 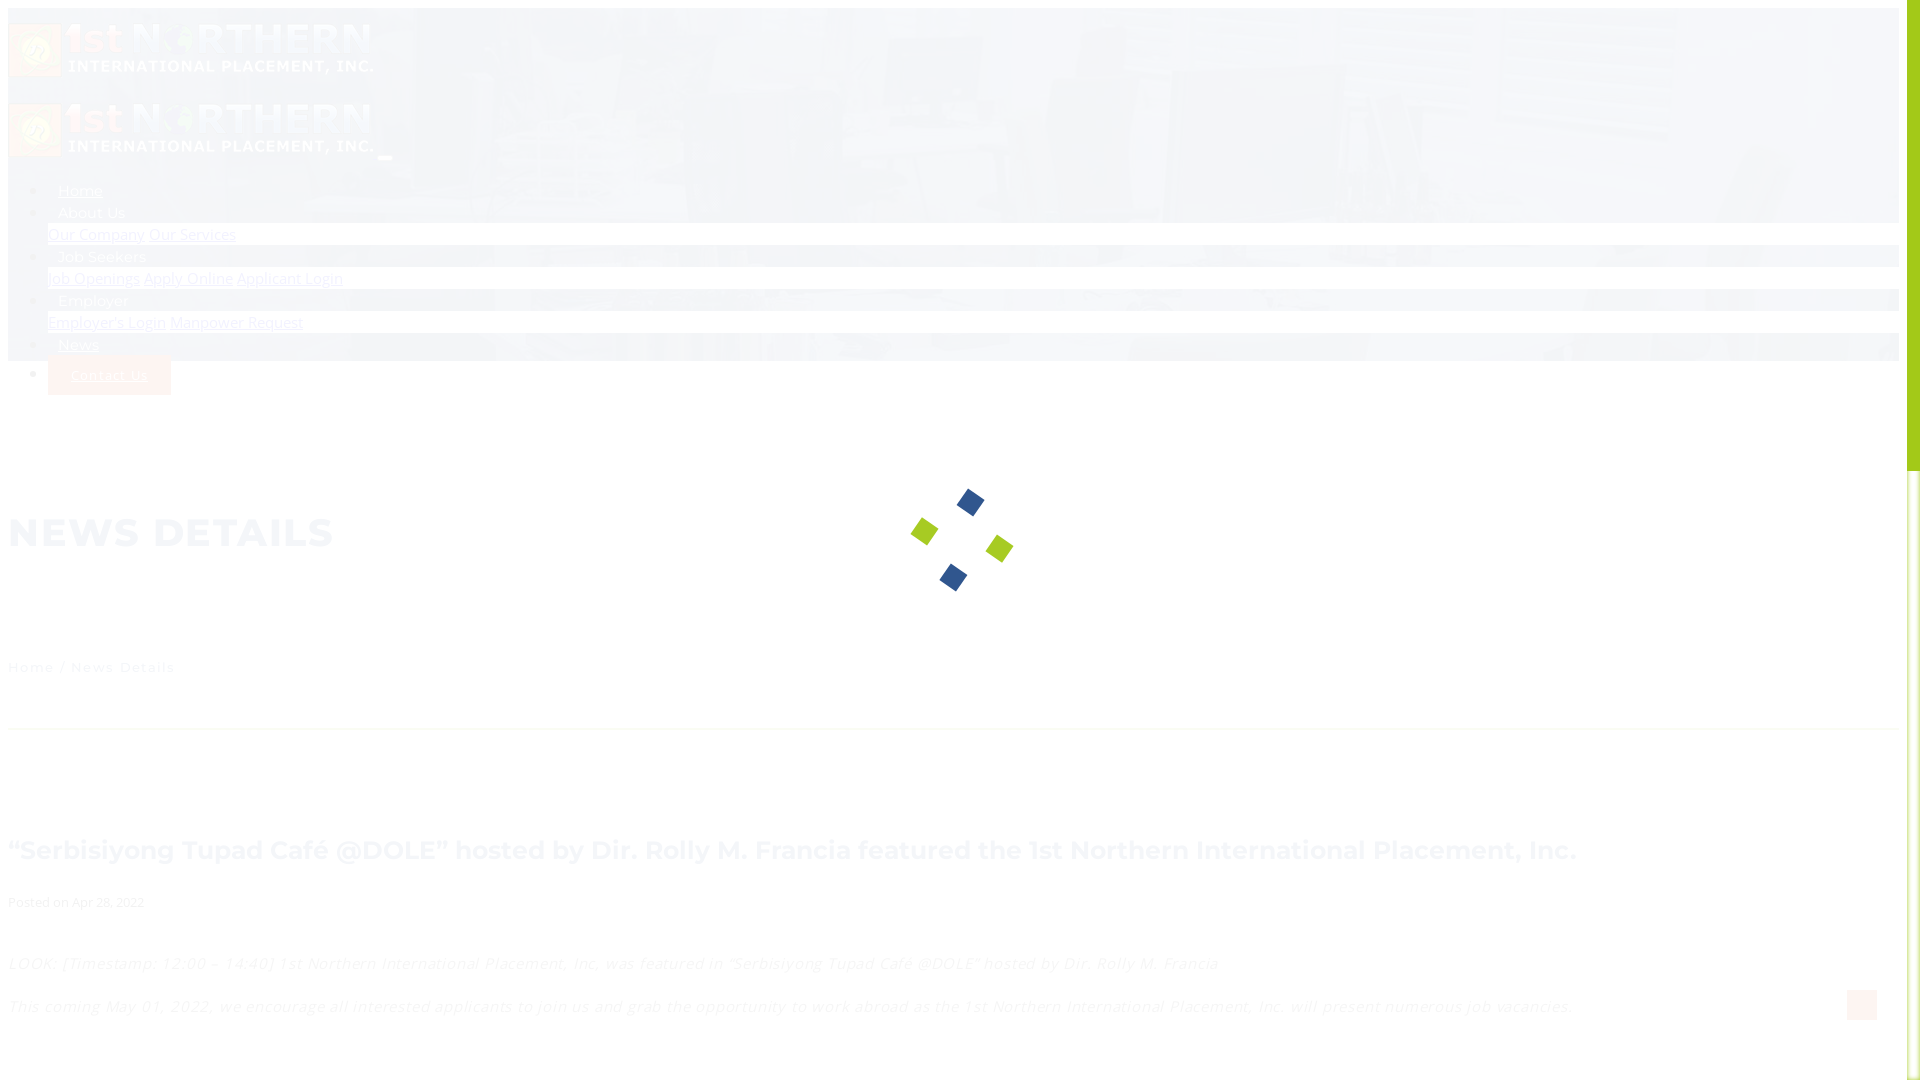 I want to click on Employer's Login, so click(x=107, y=322).